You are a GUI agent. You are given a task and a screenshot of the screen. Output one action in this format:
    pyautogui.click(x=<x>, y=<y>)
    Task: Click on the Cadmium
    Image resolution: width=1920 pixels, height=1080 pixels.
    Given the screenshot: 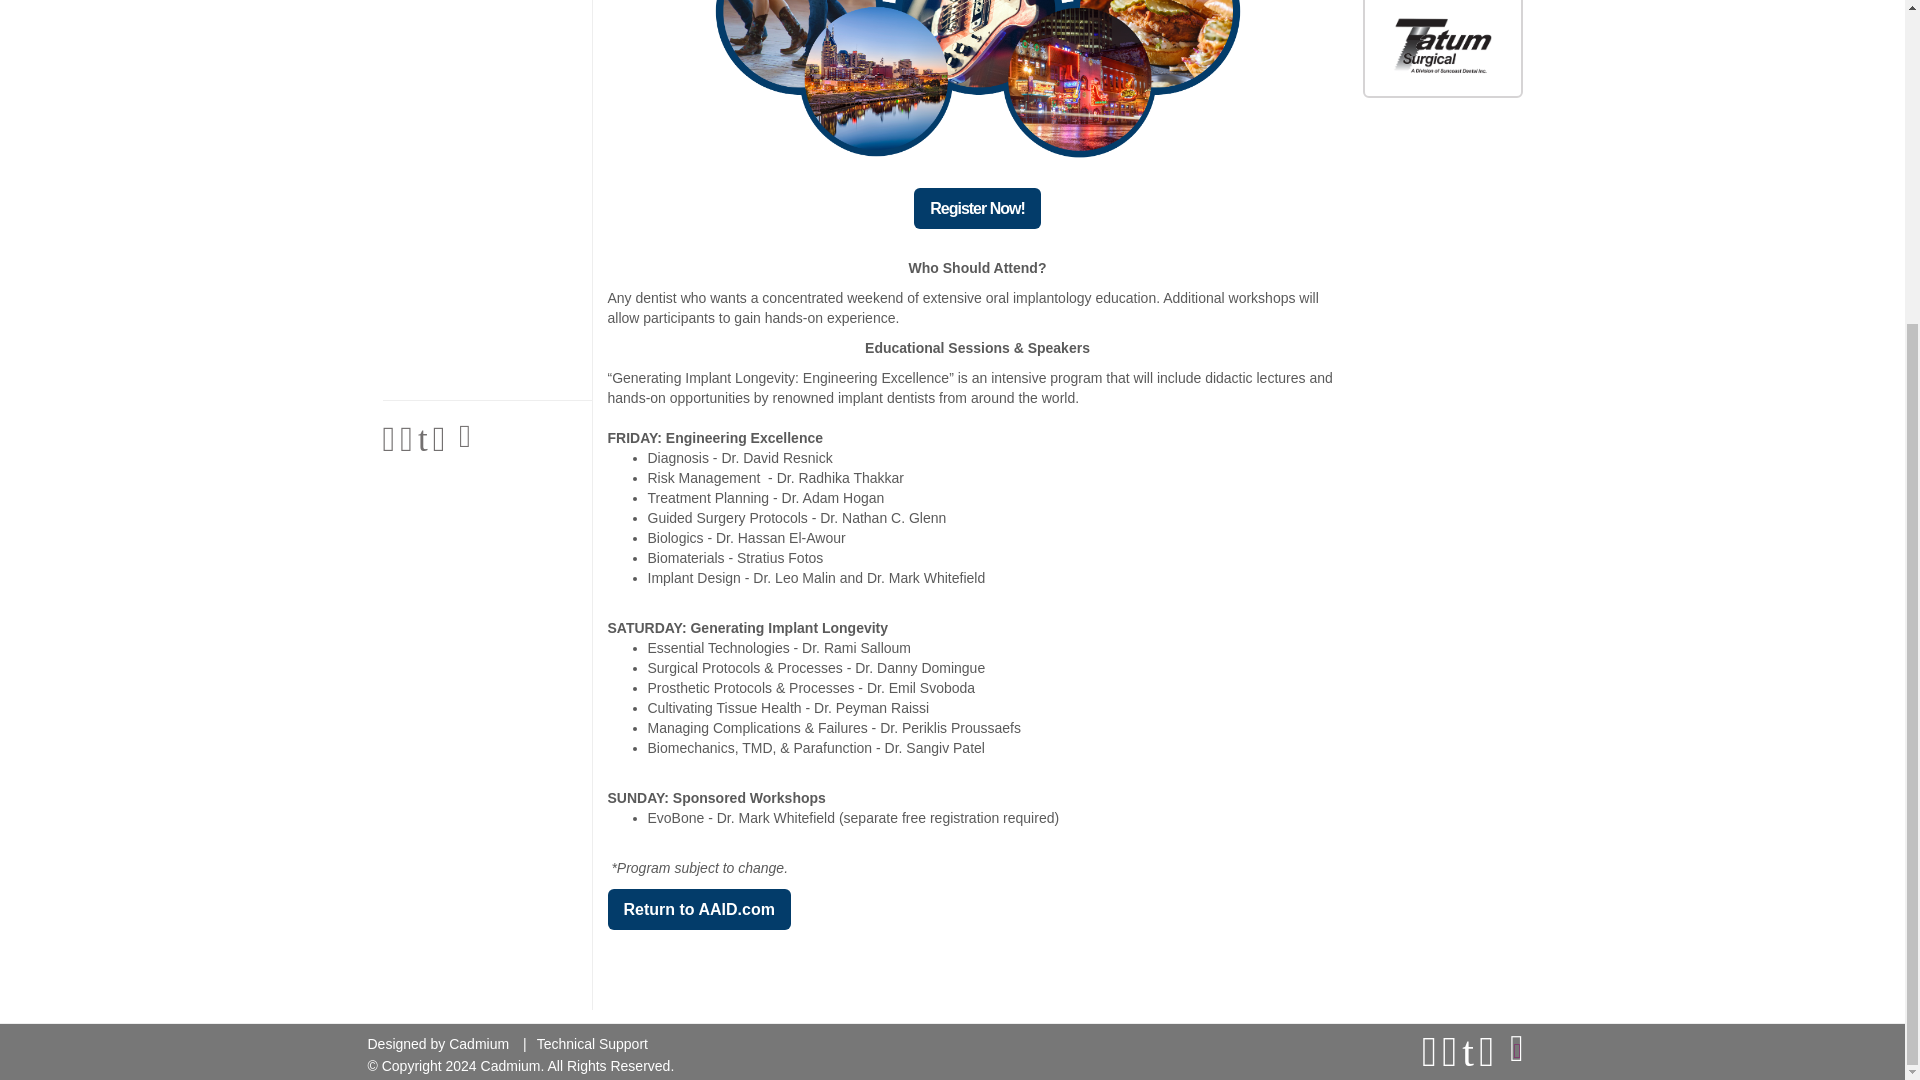 What is the action you would take?
    pyautogui.click(x=478, y=594)
    